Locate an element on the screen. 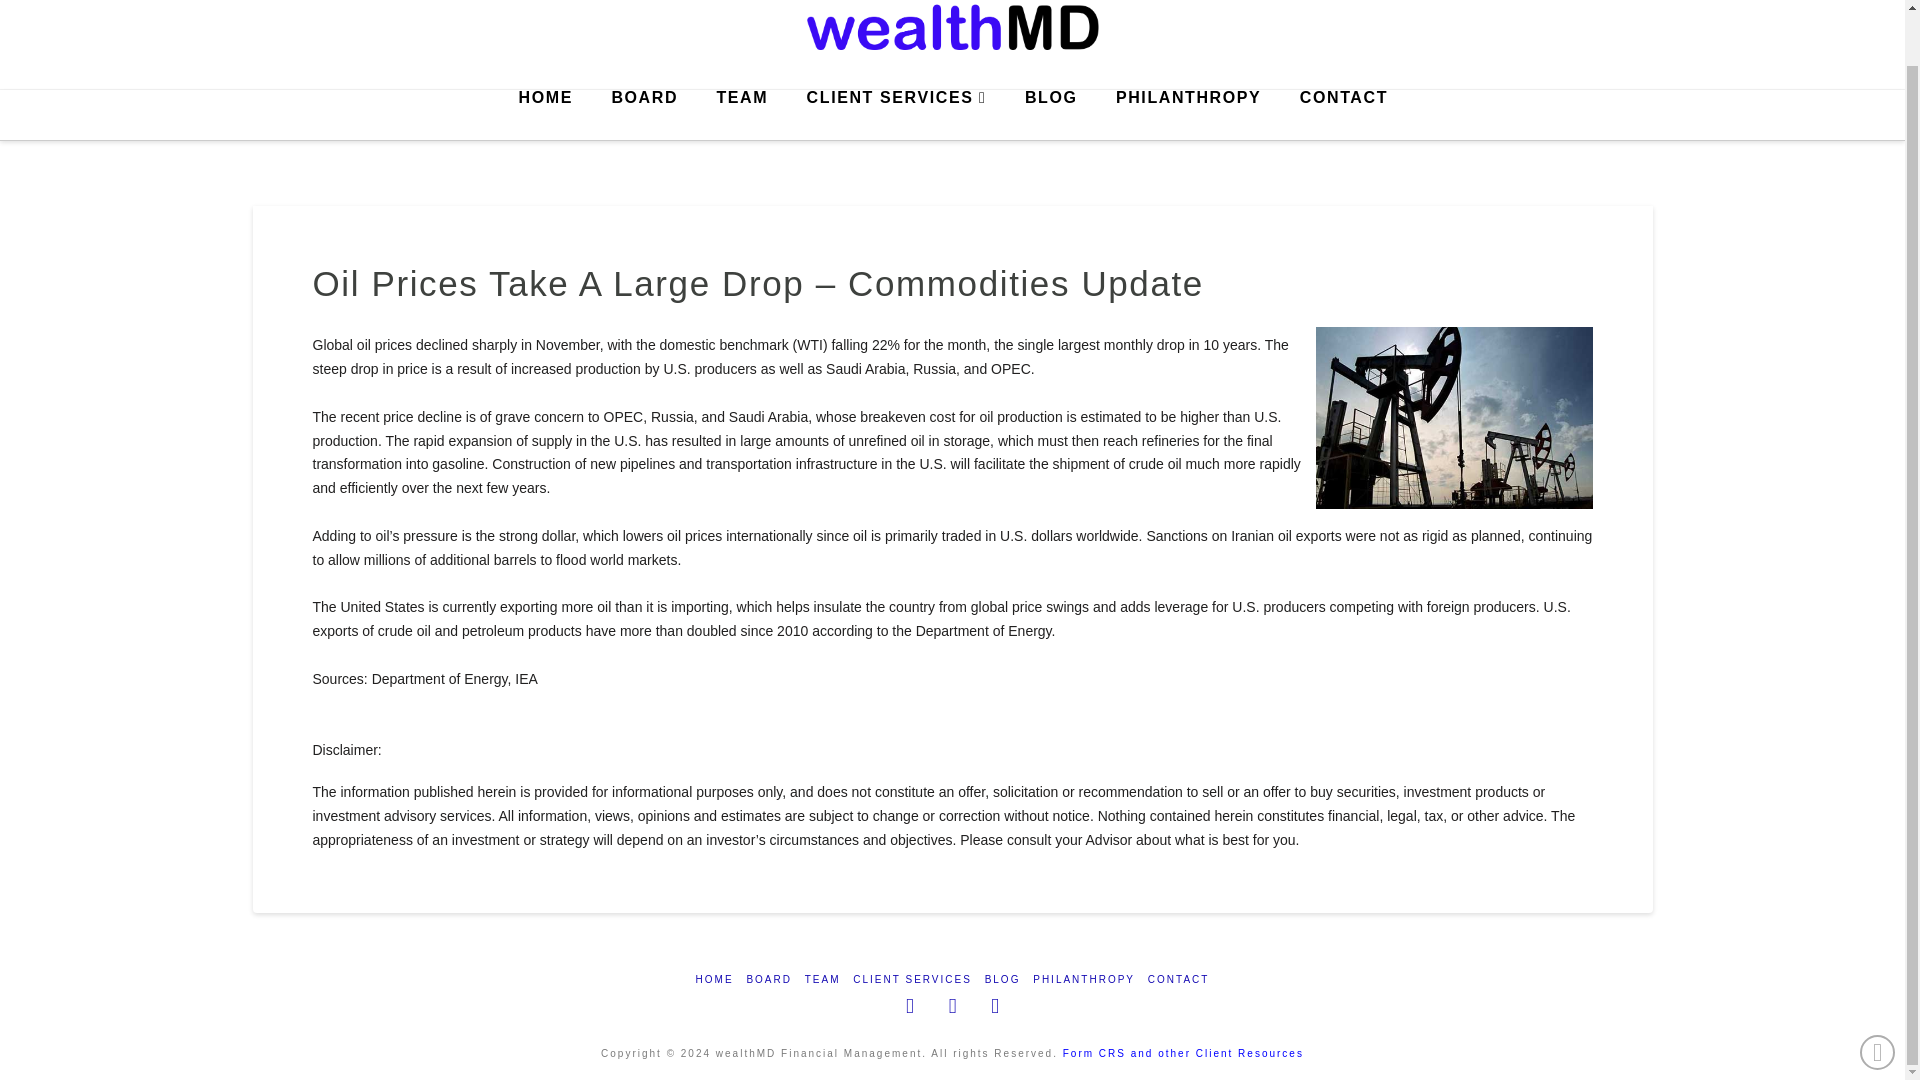 This screenshot has height=1080, width=1920. CONTACT is located at coordinates (1178, 980).